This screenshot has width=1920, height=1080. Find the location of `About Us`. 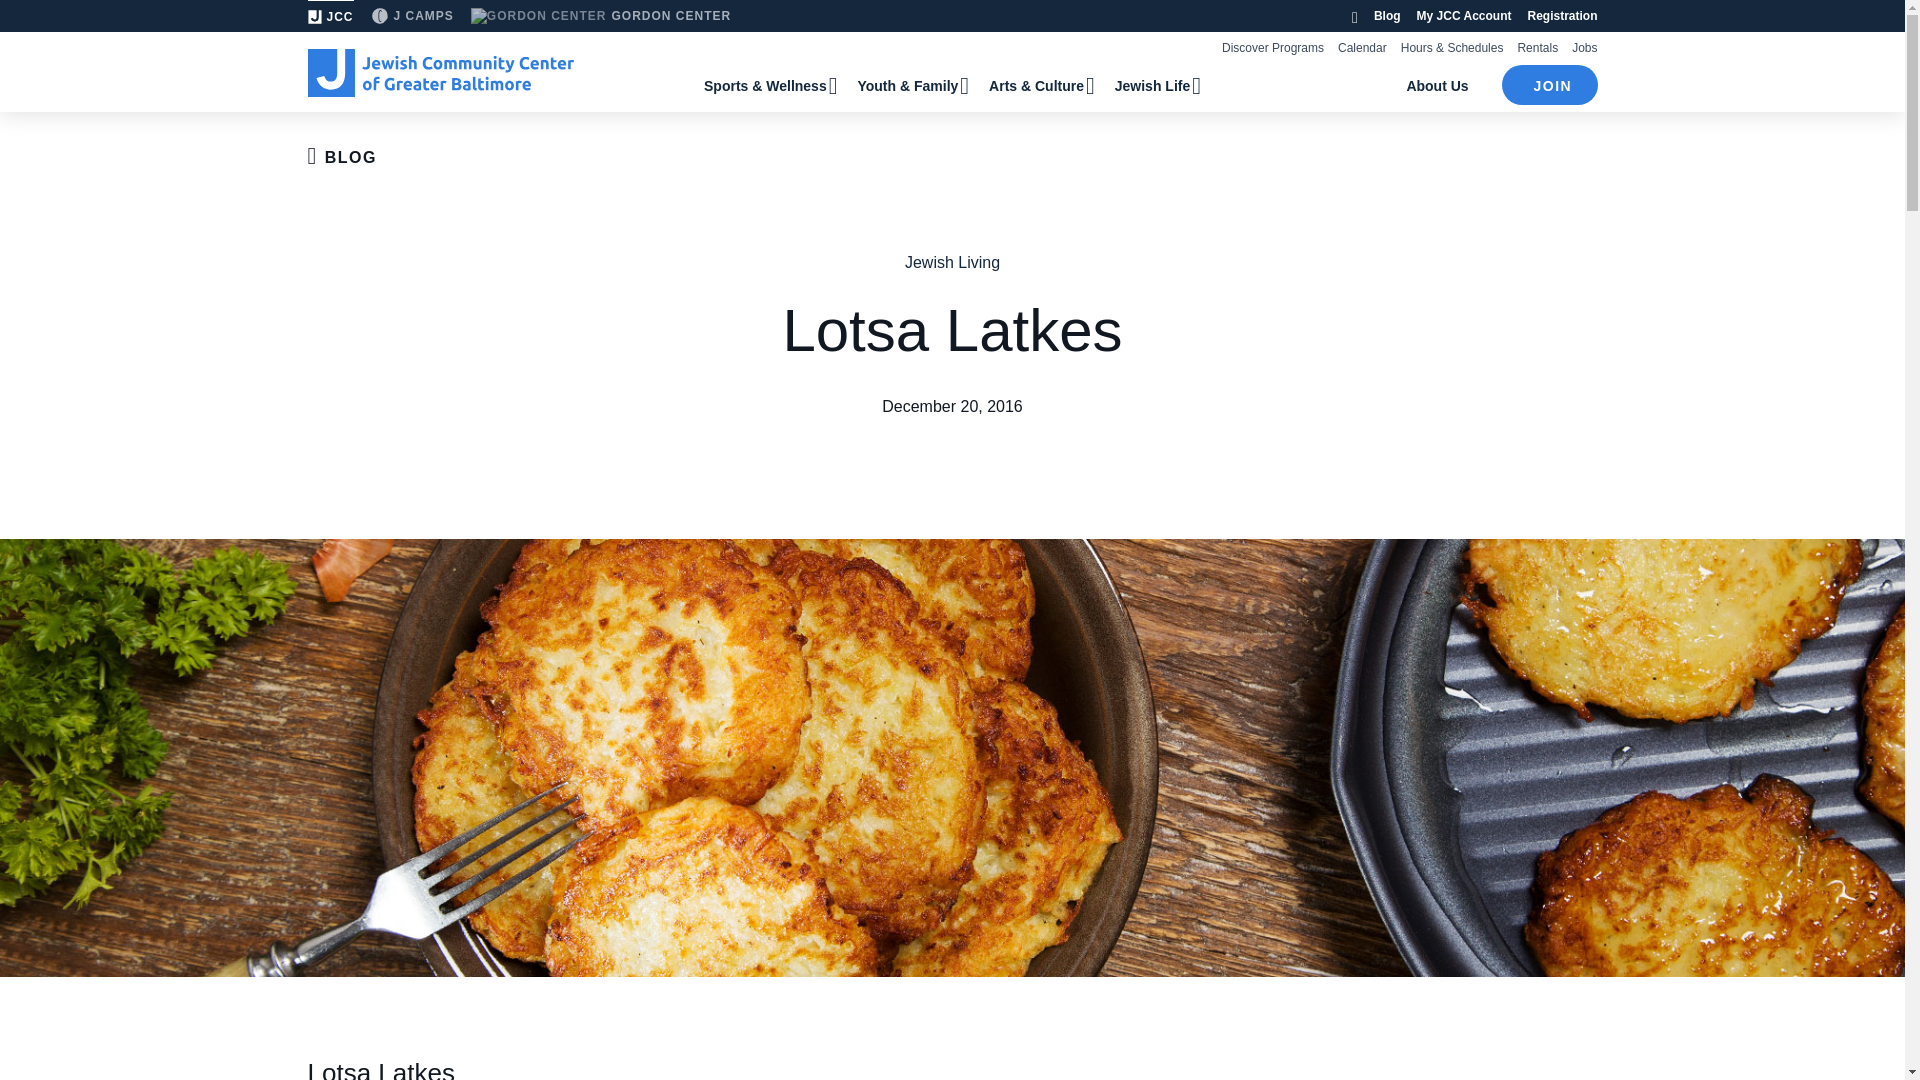

About Us is located at coordinates (1438, 84).